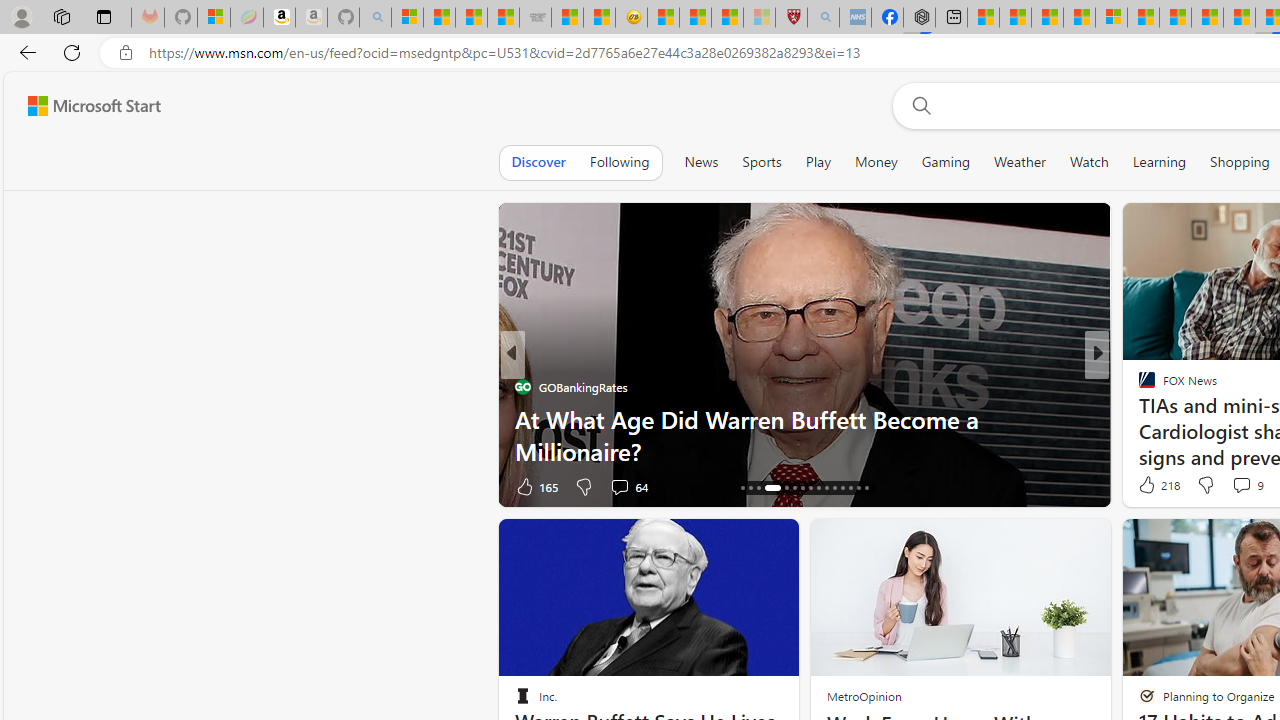 Image resolution: width=1280 pixels, height=720 pixels. I want to click on 415 Like, so click(1152, 486).